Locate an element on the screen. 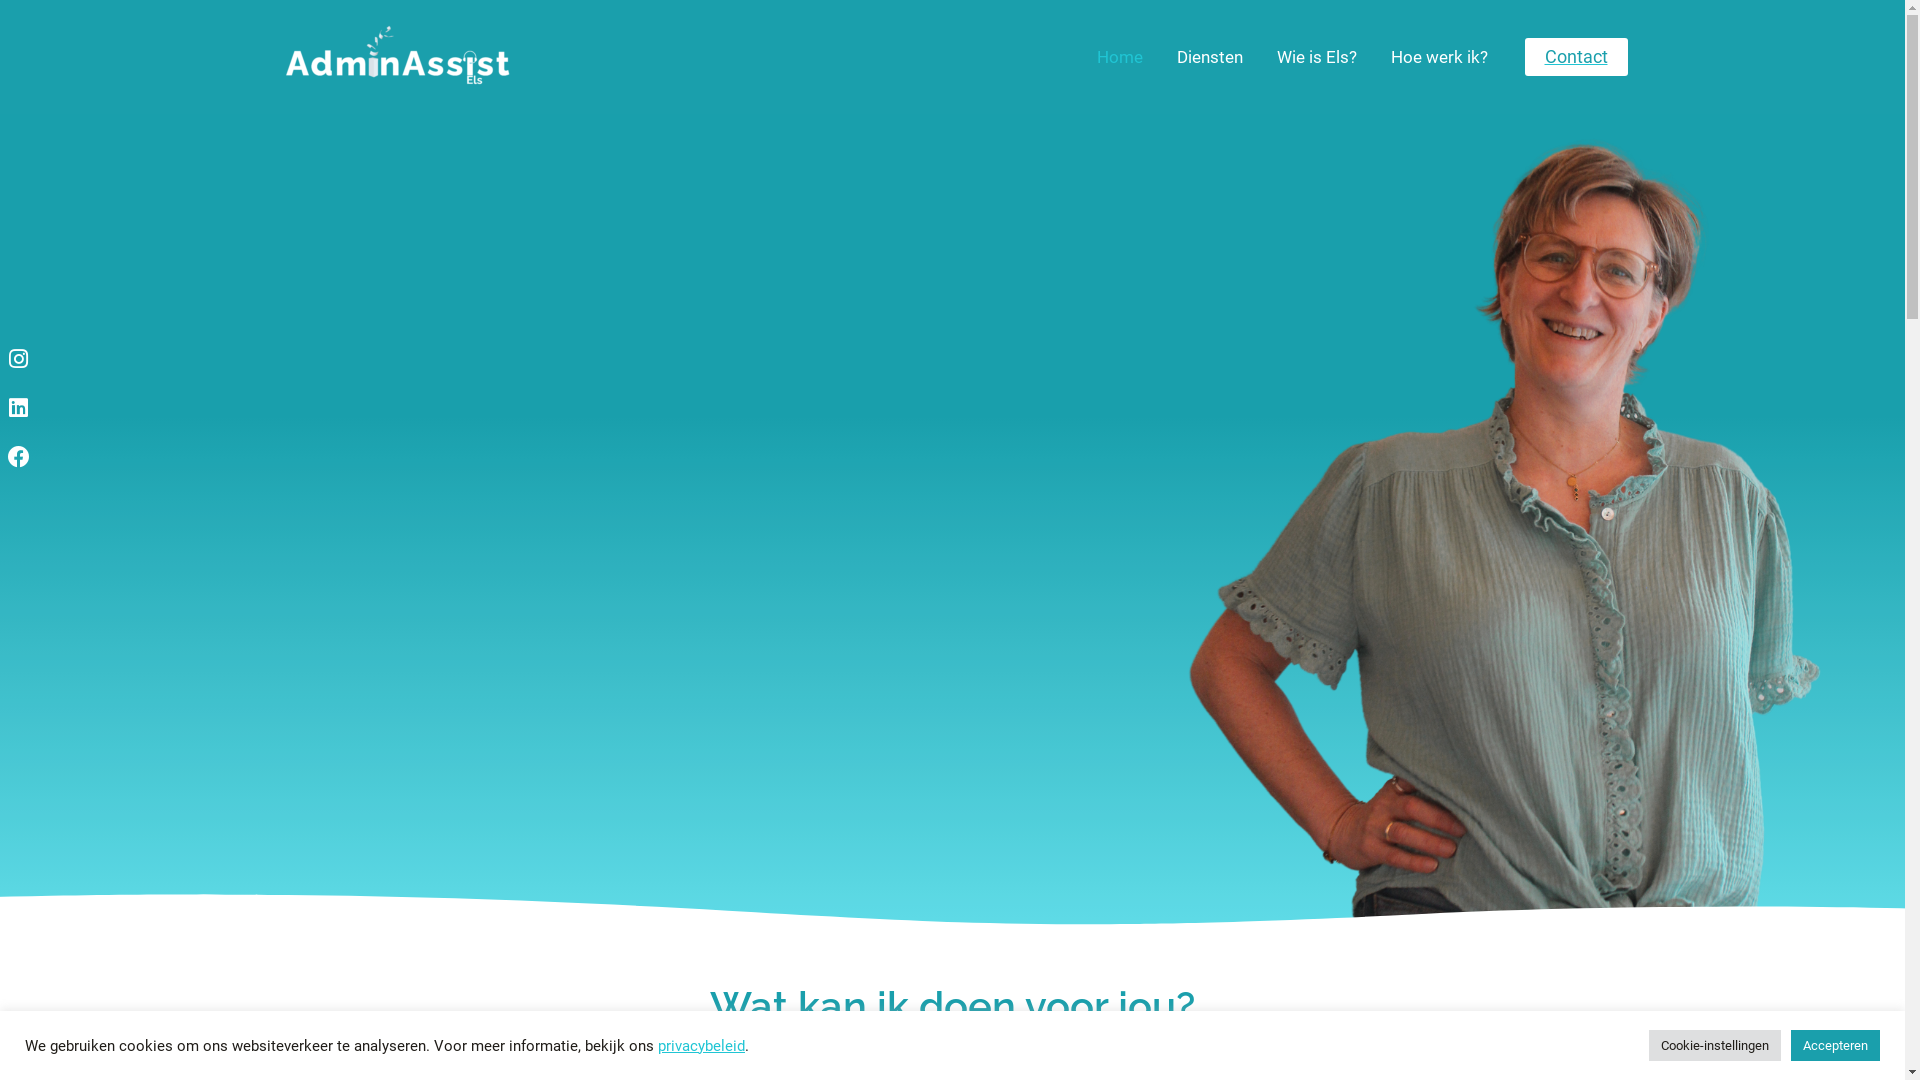 The height and width of the screenshot is (1080, 1920). Contact is located at coordinates (1576, 57).